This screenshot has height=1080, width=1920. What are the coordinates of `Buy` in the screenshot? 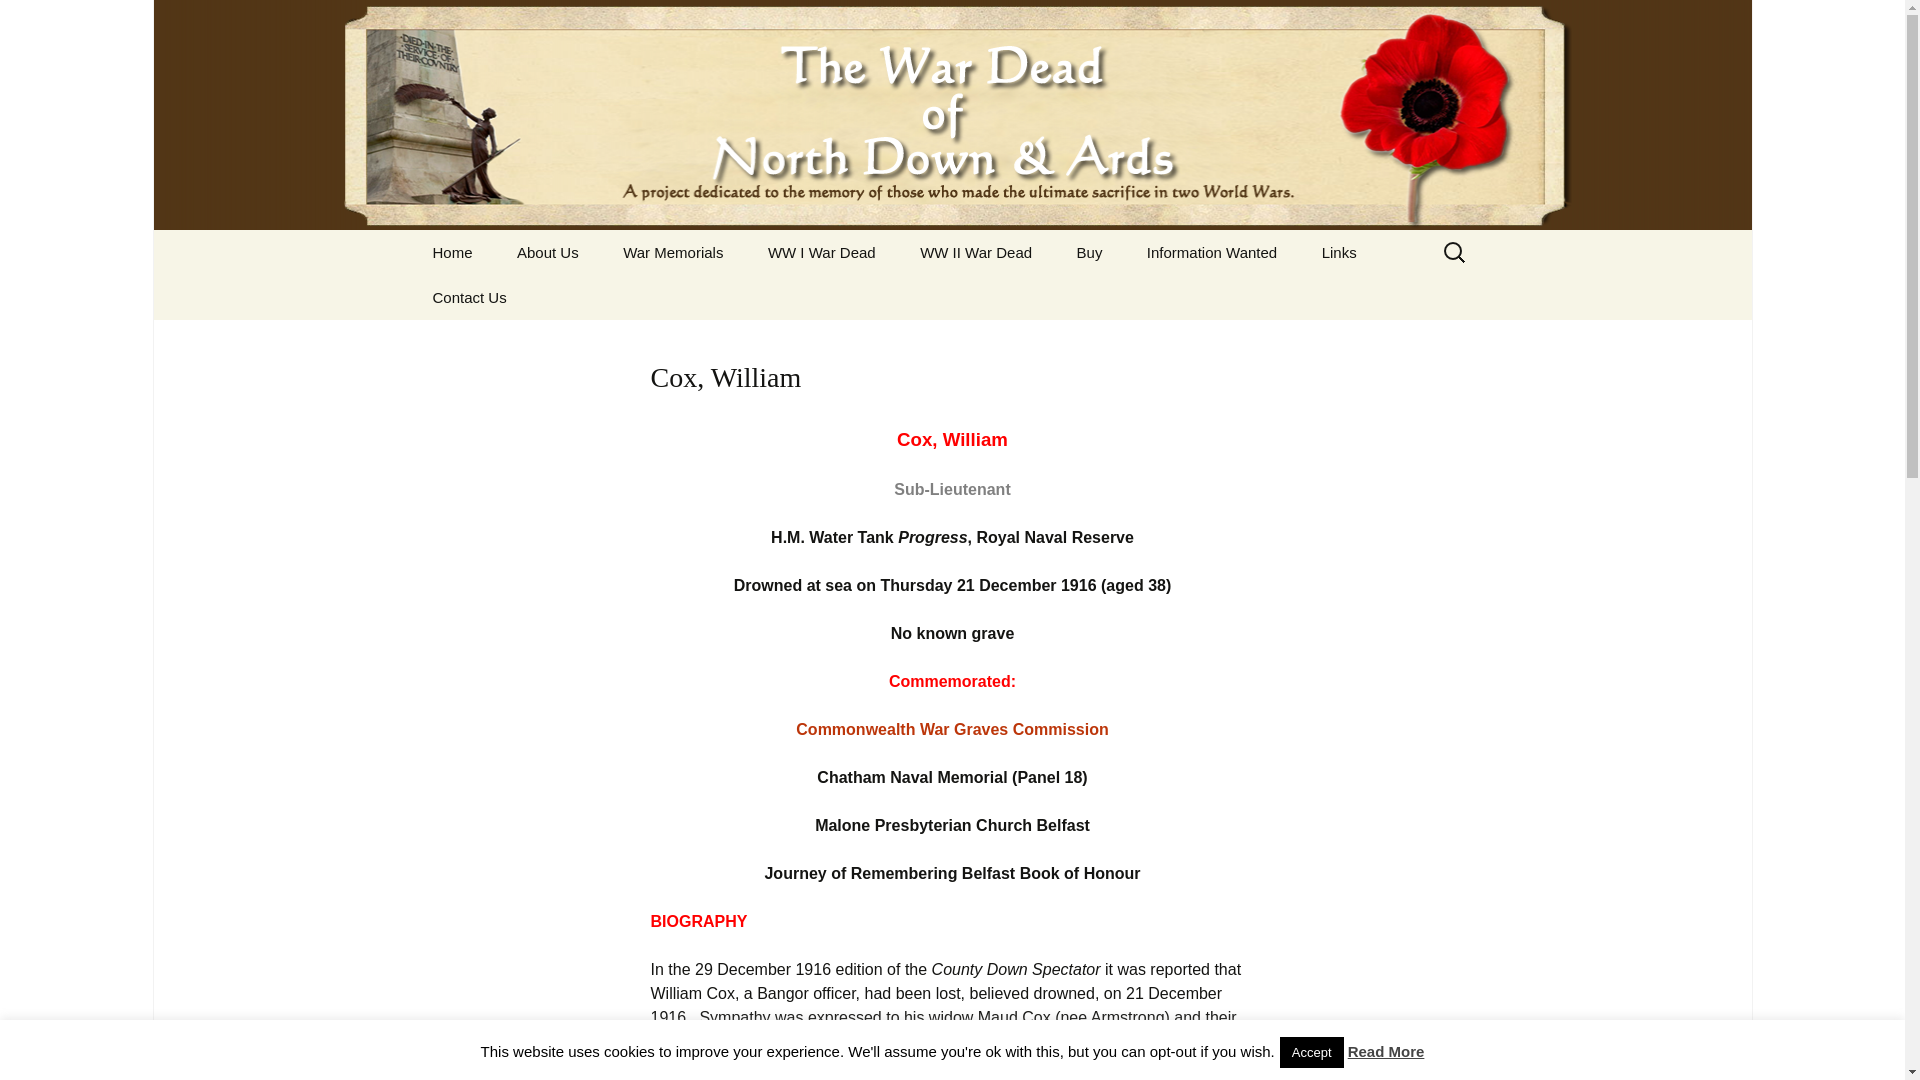 It's located at (1090, 252).